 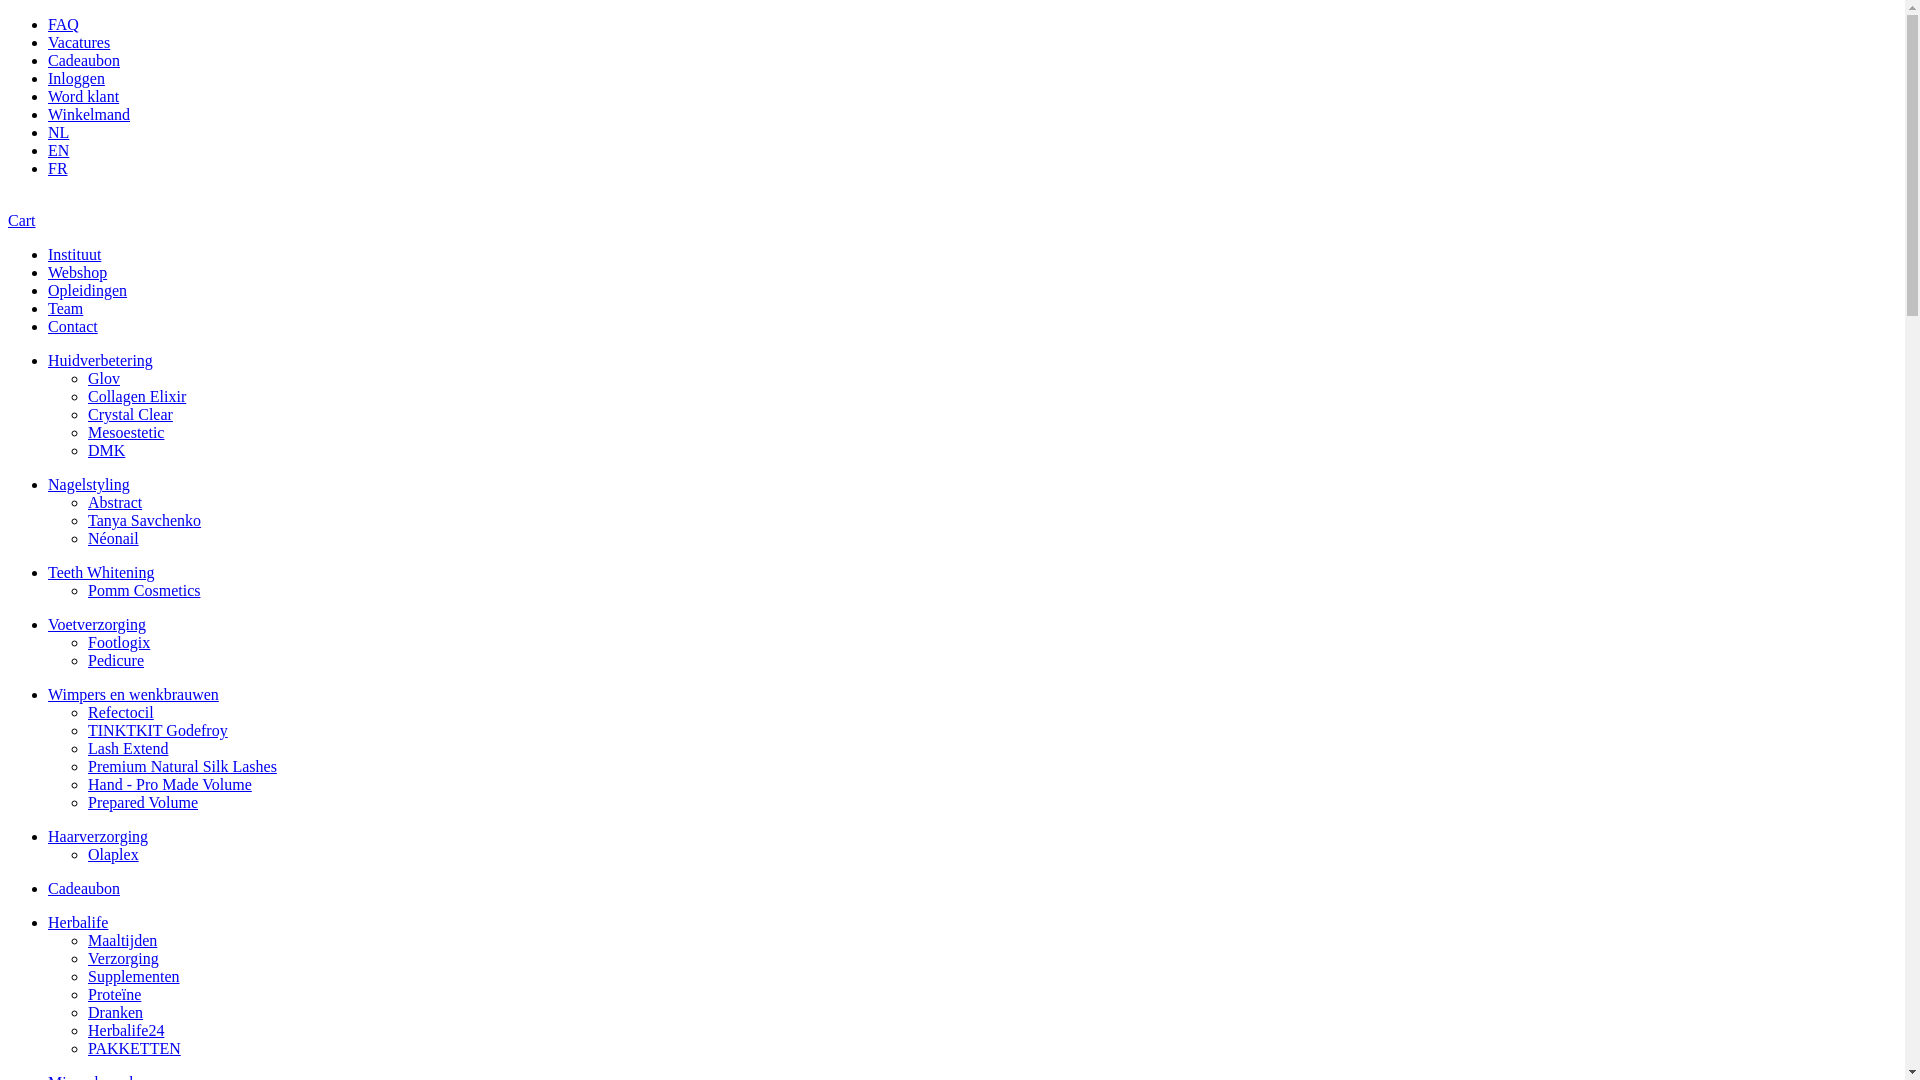 I want to click on Refectocil, so click(x=121, y=712).